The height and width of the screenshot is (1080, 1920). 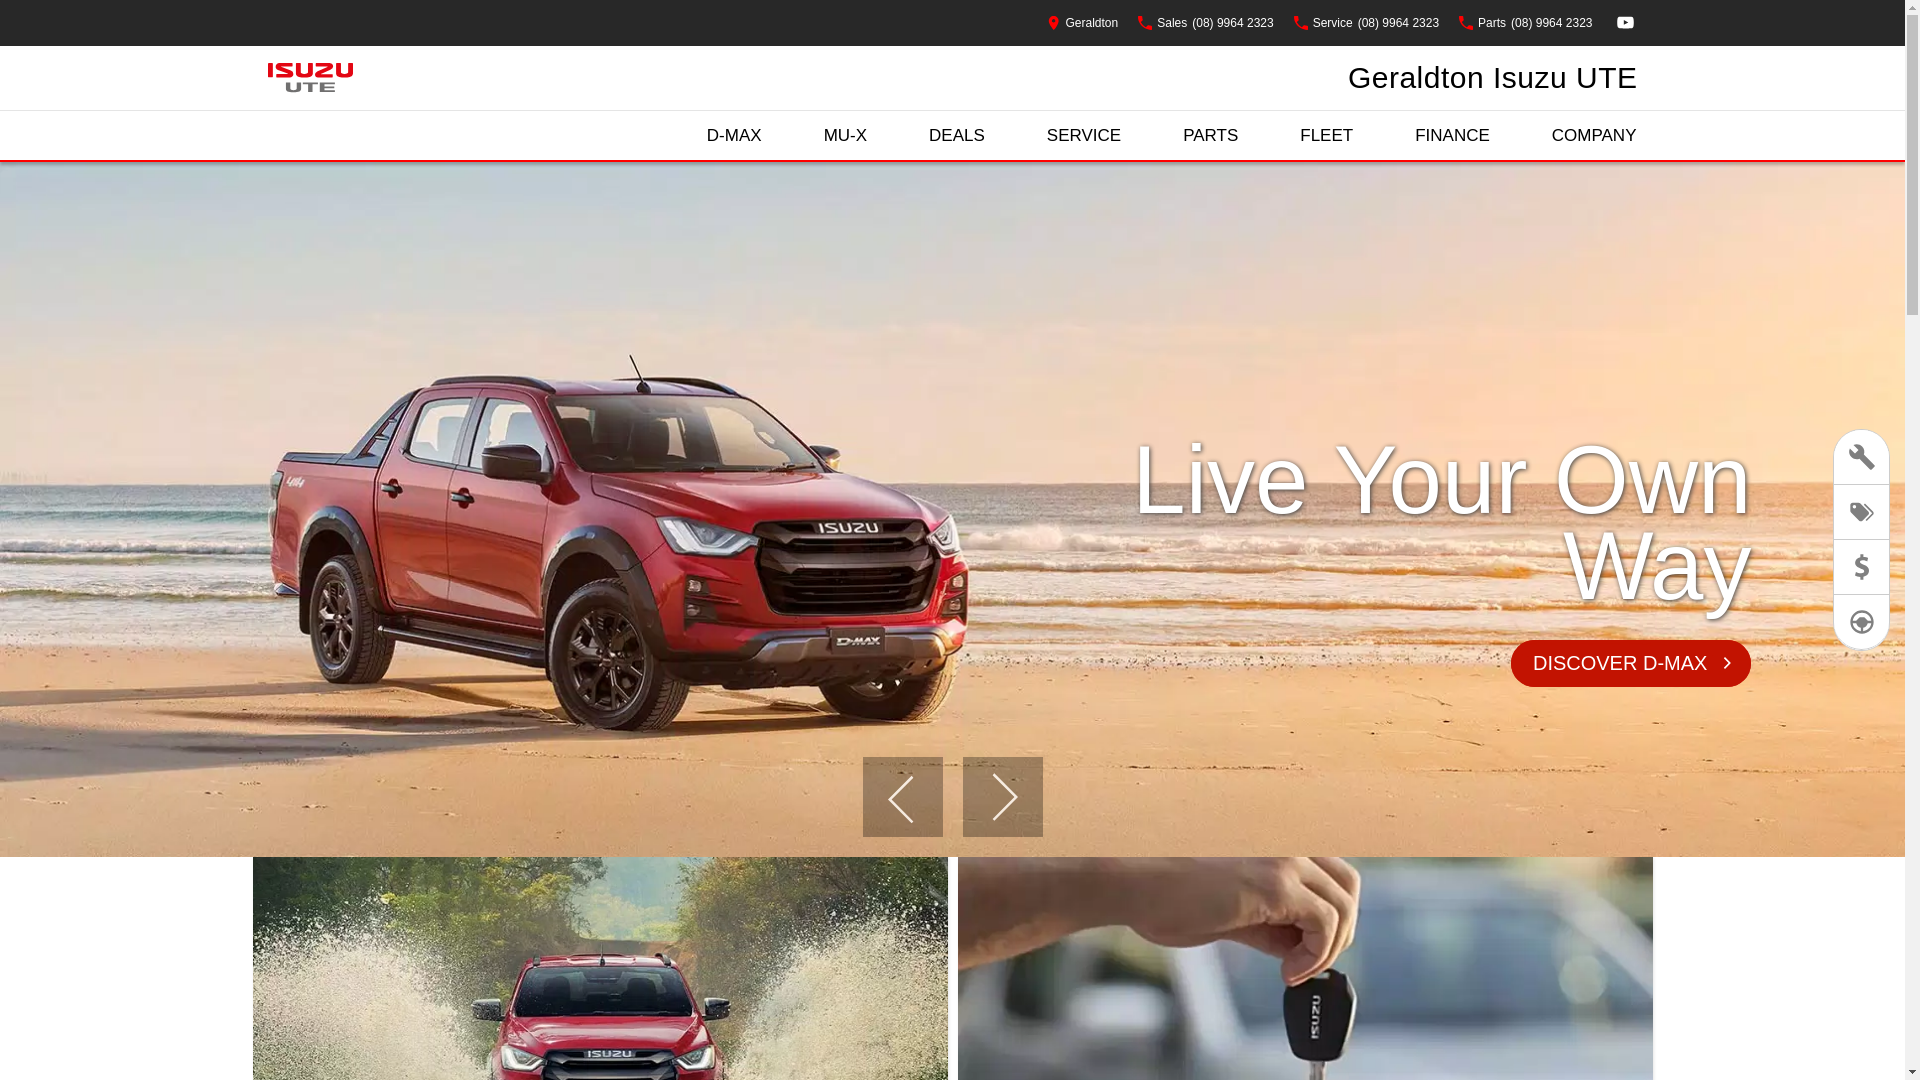 What do you see at coordinates (952, 510) in the screenshot?
I see `Isuzu UTE Service Plus
Our Commitment to You
FIND OUT MORE` at bounding box center [952, 510].